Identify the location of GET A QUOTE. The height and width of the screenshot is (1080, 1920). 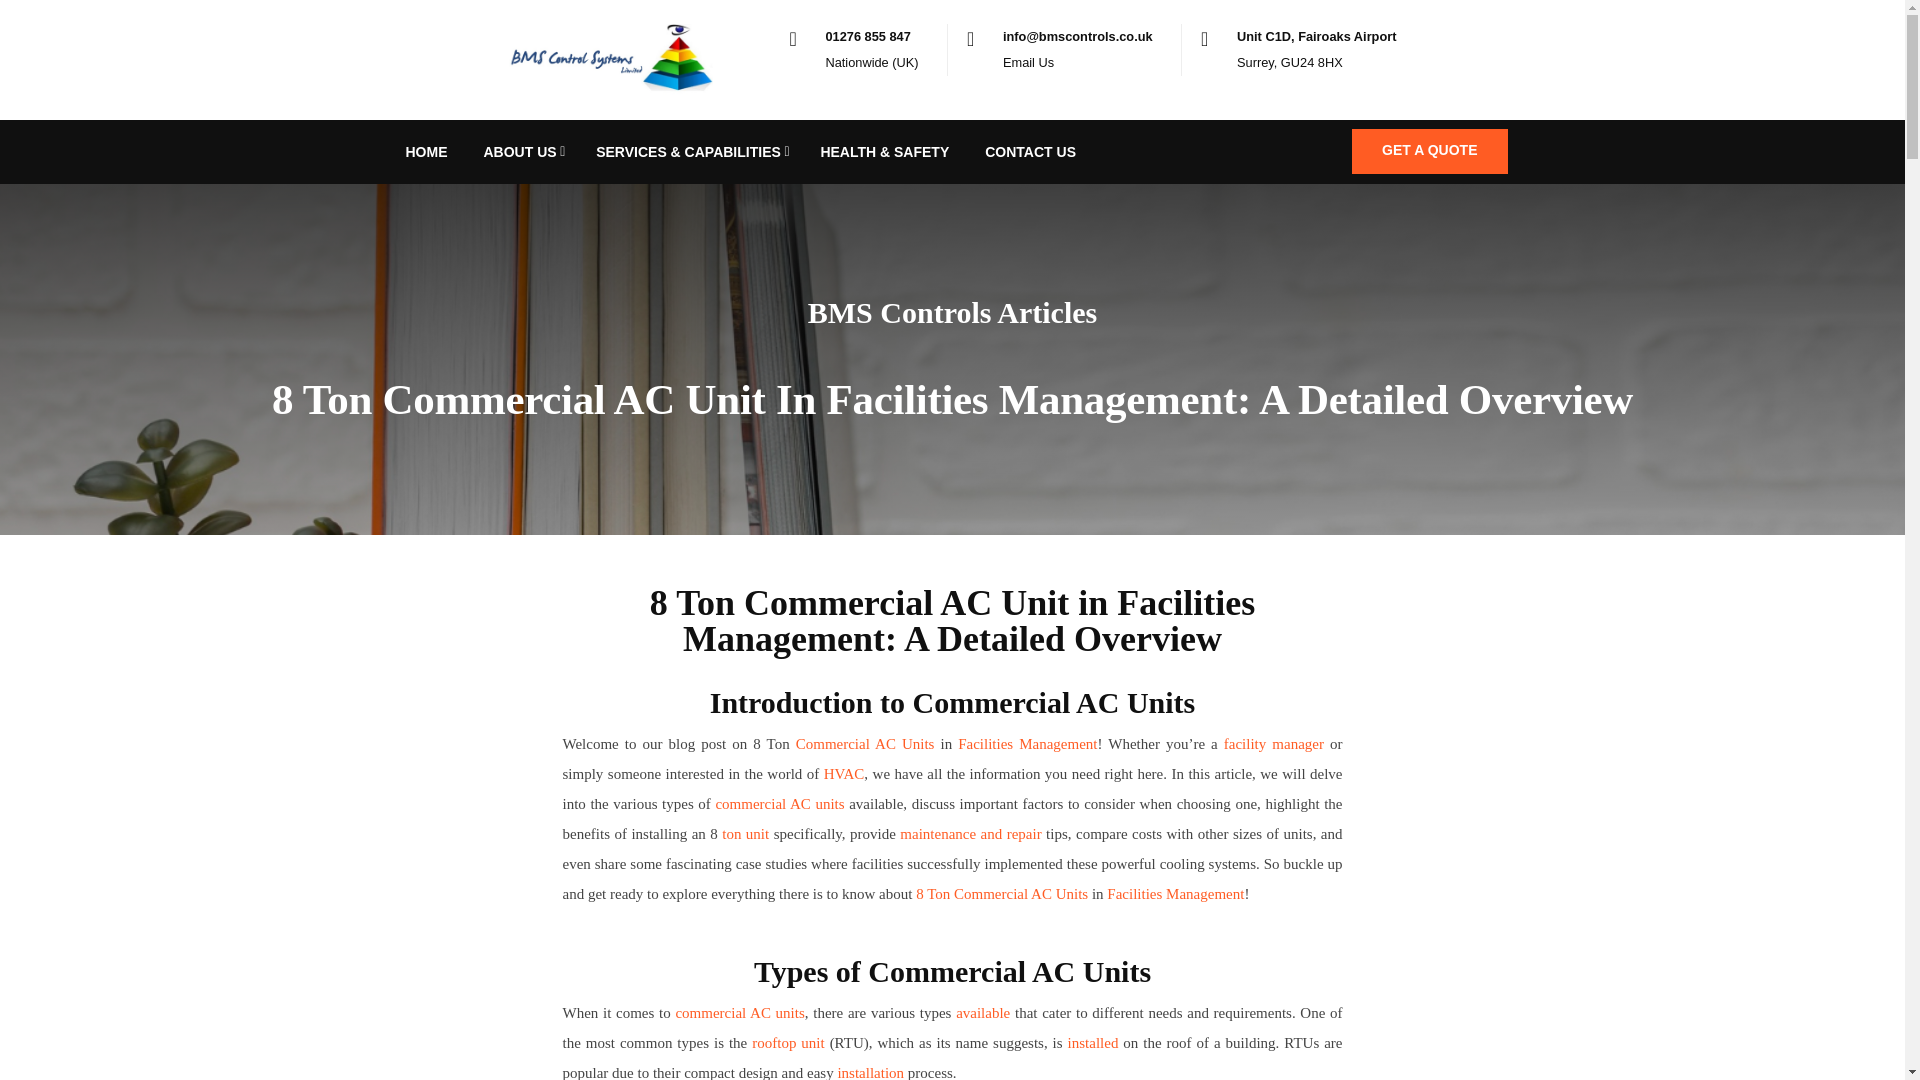
(1429, 150).